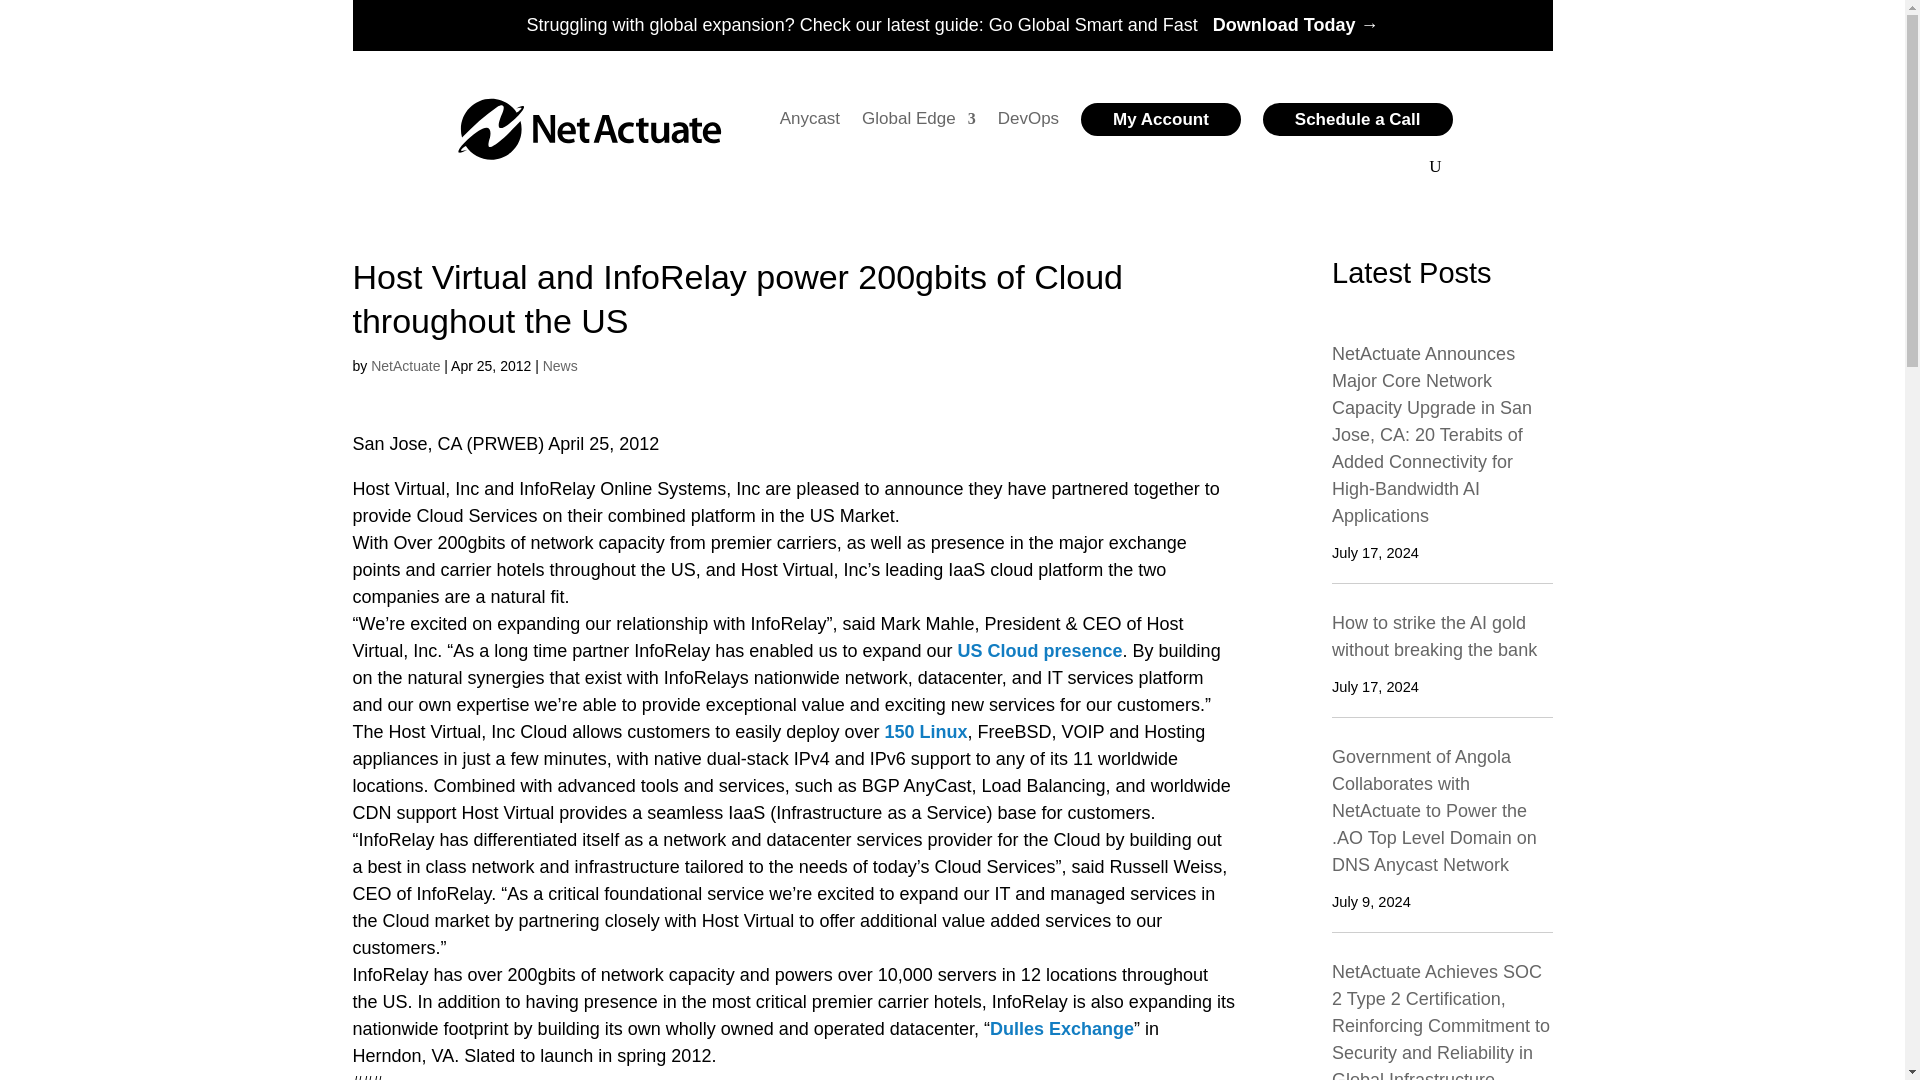 The height and width of the screenshot is (1080, 1920). What do you see at coordinates (1040, 650) in the screenshot?
I see `US Cloud presence` at bounding box center [1040, 650].